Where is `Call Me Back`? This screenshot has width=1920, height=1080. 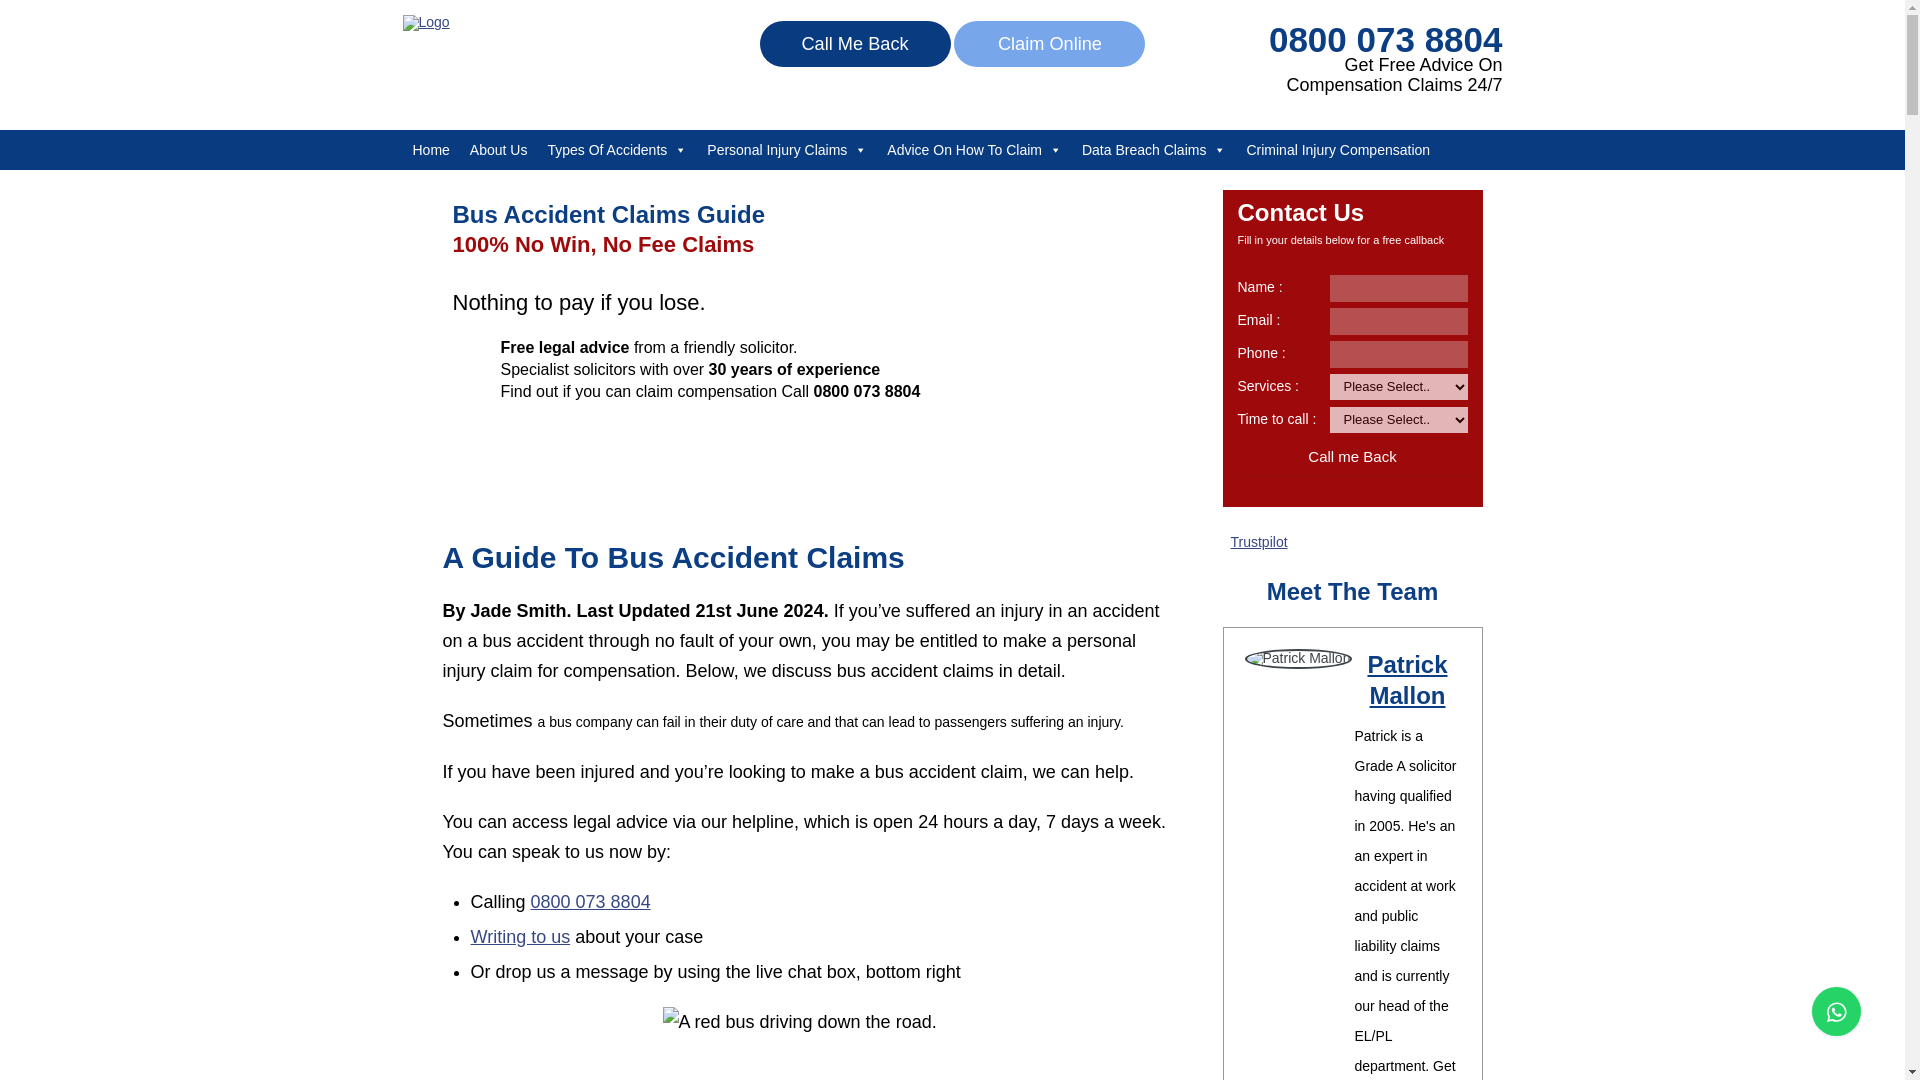
Call Me Back is located at coordinates (855, 43).